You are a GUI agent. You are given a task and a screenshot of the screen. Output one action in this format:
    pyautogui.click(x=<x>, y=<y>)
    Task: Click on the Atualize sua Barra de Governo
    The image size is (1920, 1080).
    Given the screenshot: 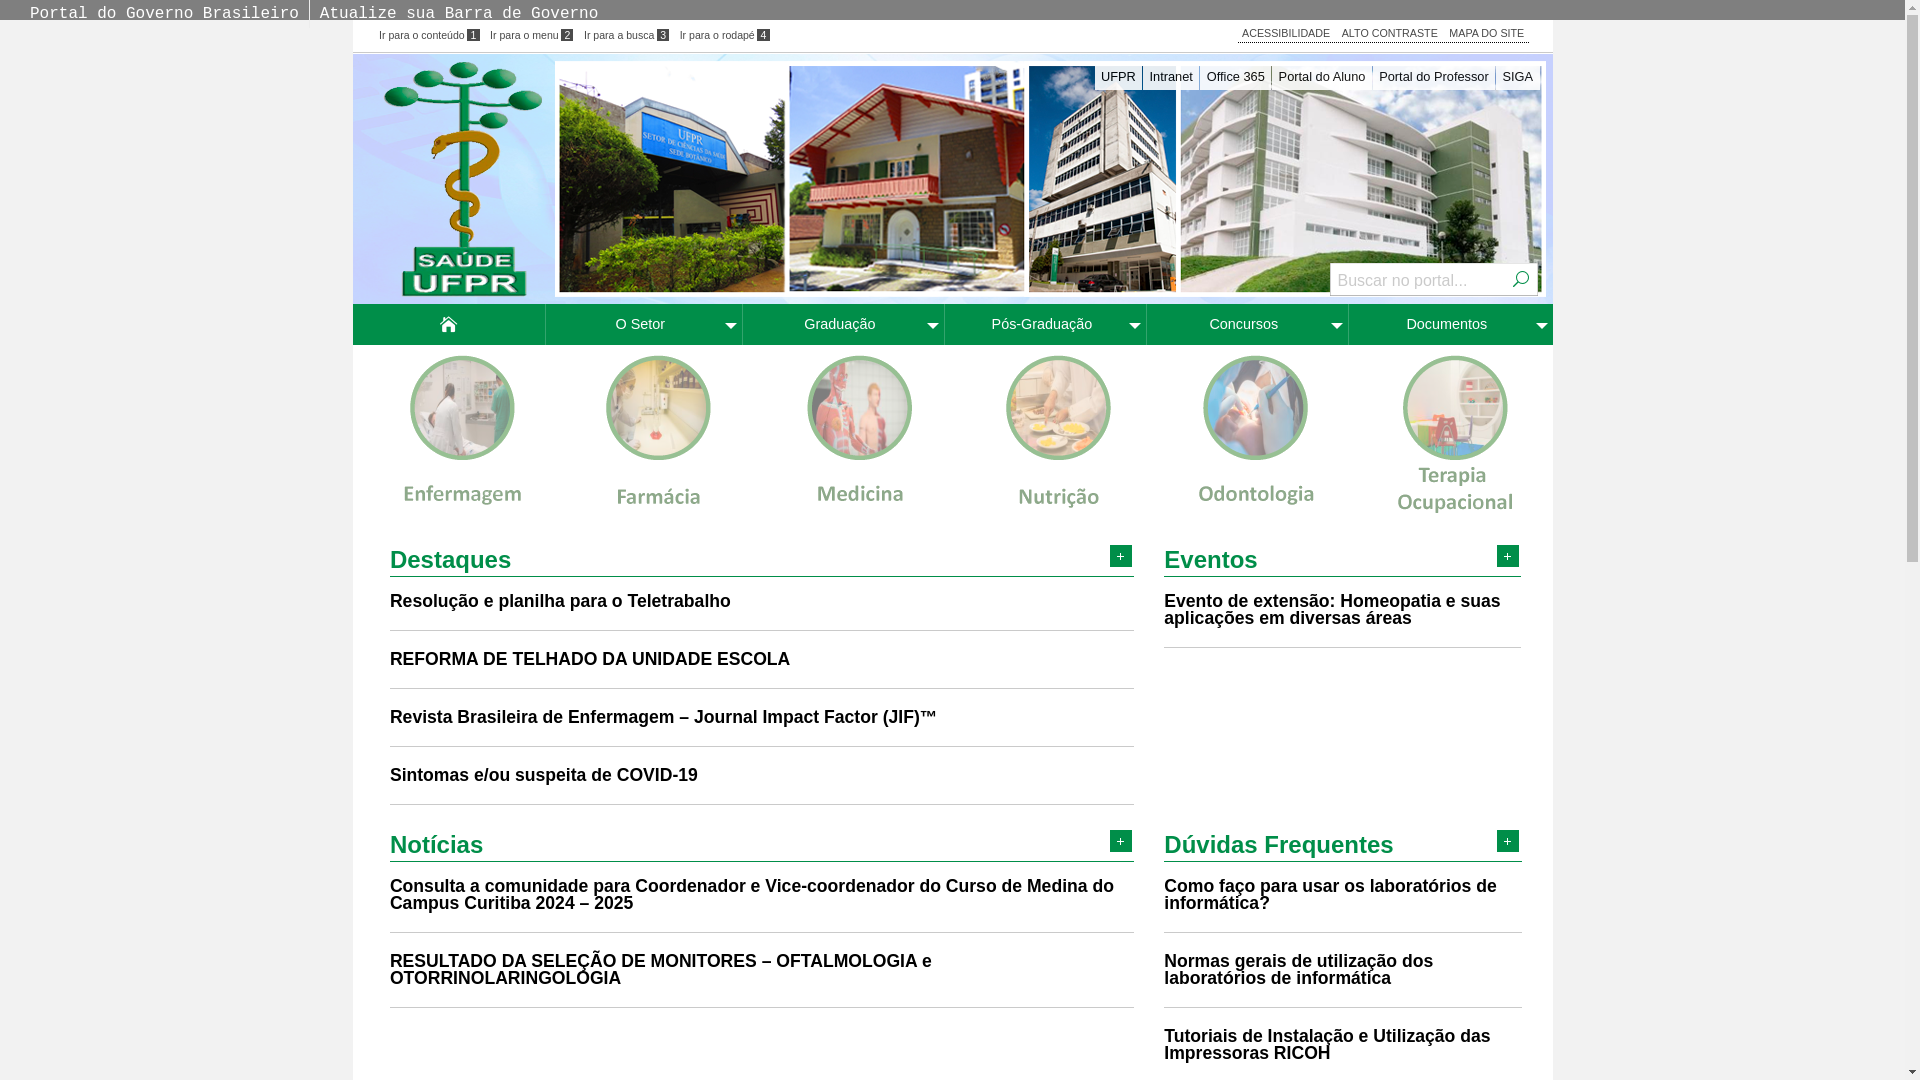 What is the action you would take?
    pyautogui.click(x=459, y=14)
    